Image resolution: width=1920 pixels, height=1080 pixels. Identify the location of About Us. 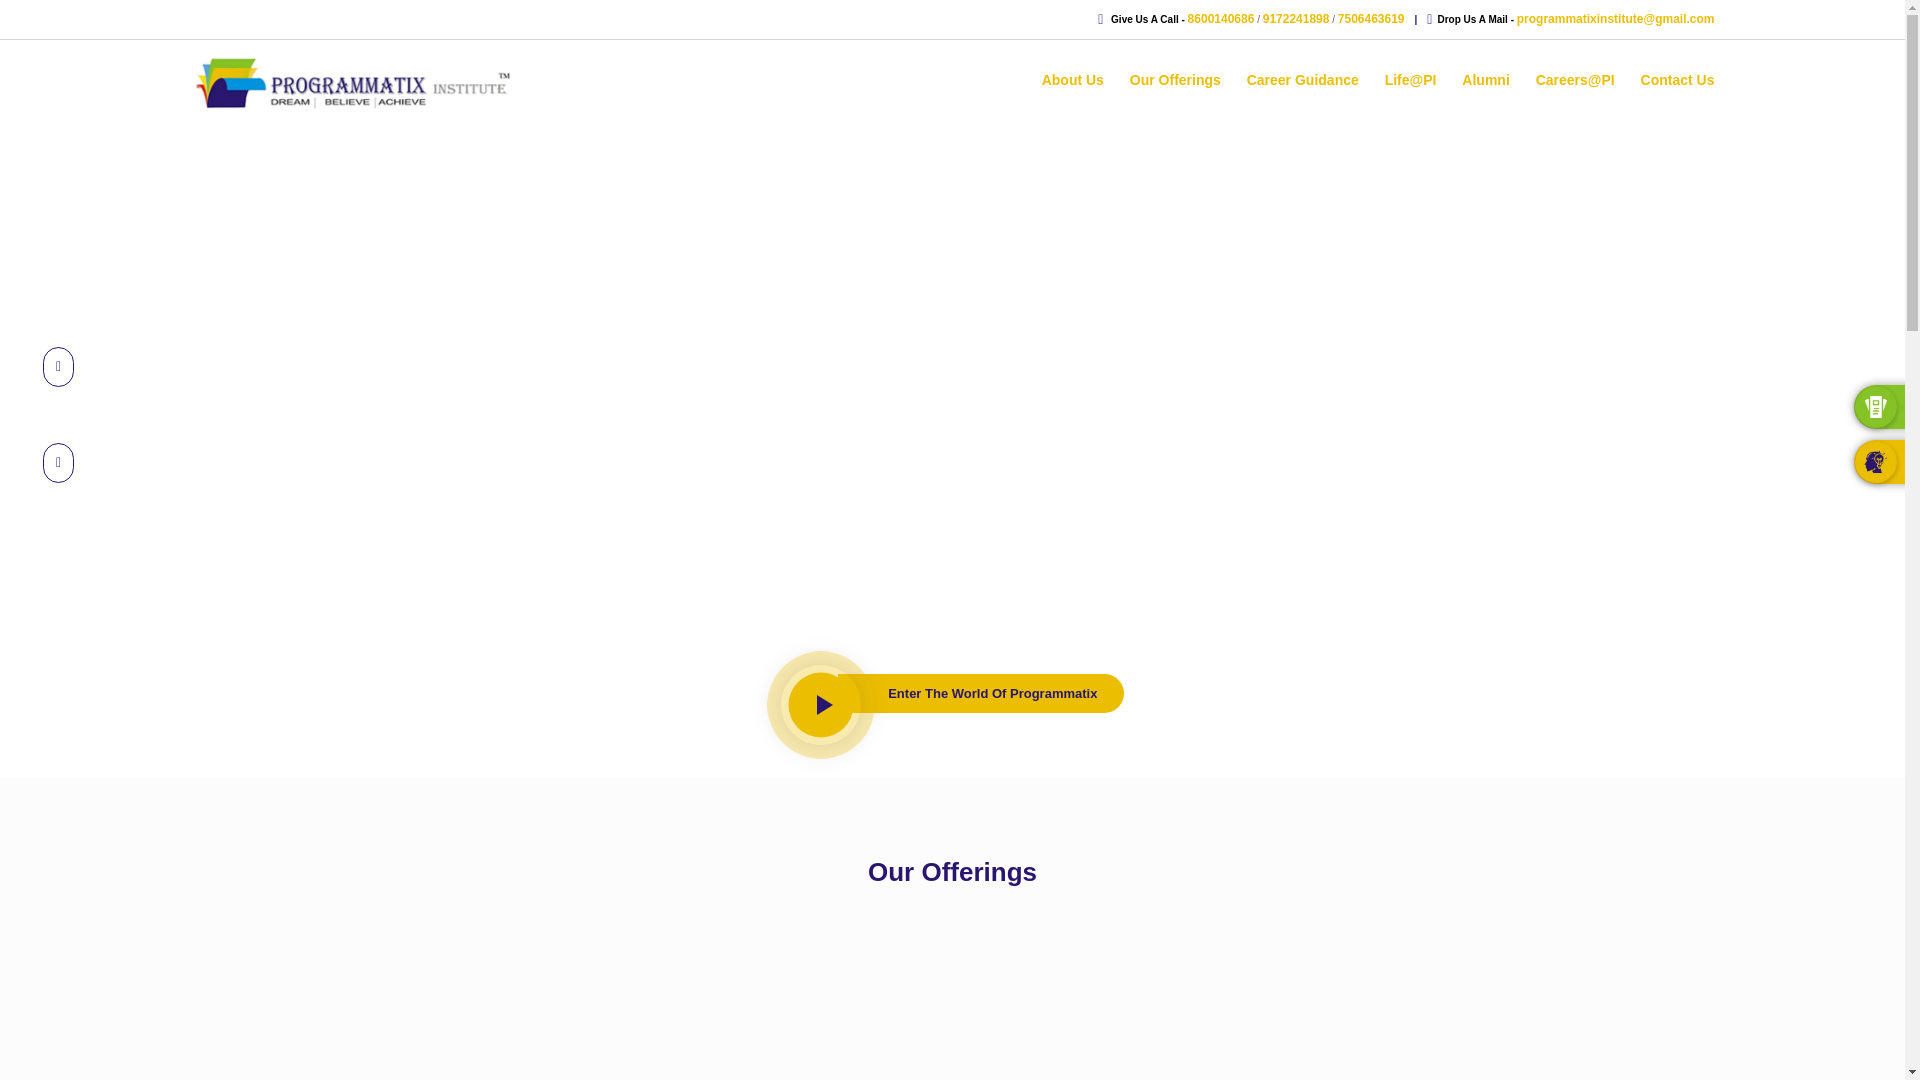
(1073, 85).